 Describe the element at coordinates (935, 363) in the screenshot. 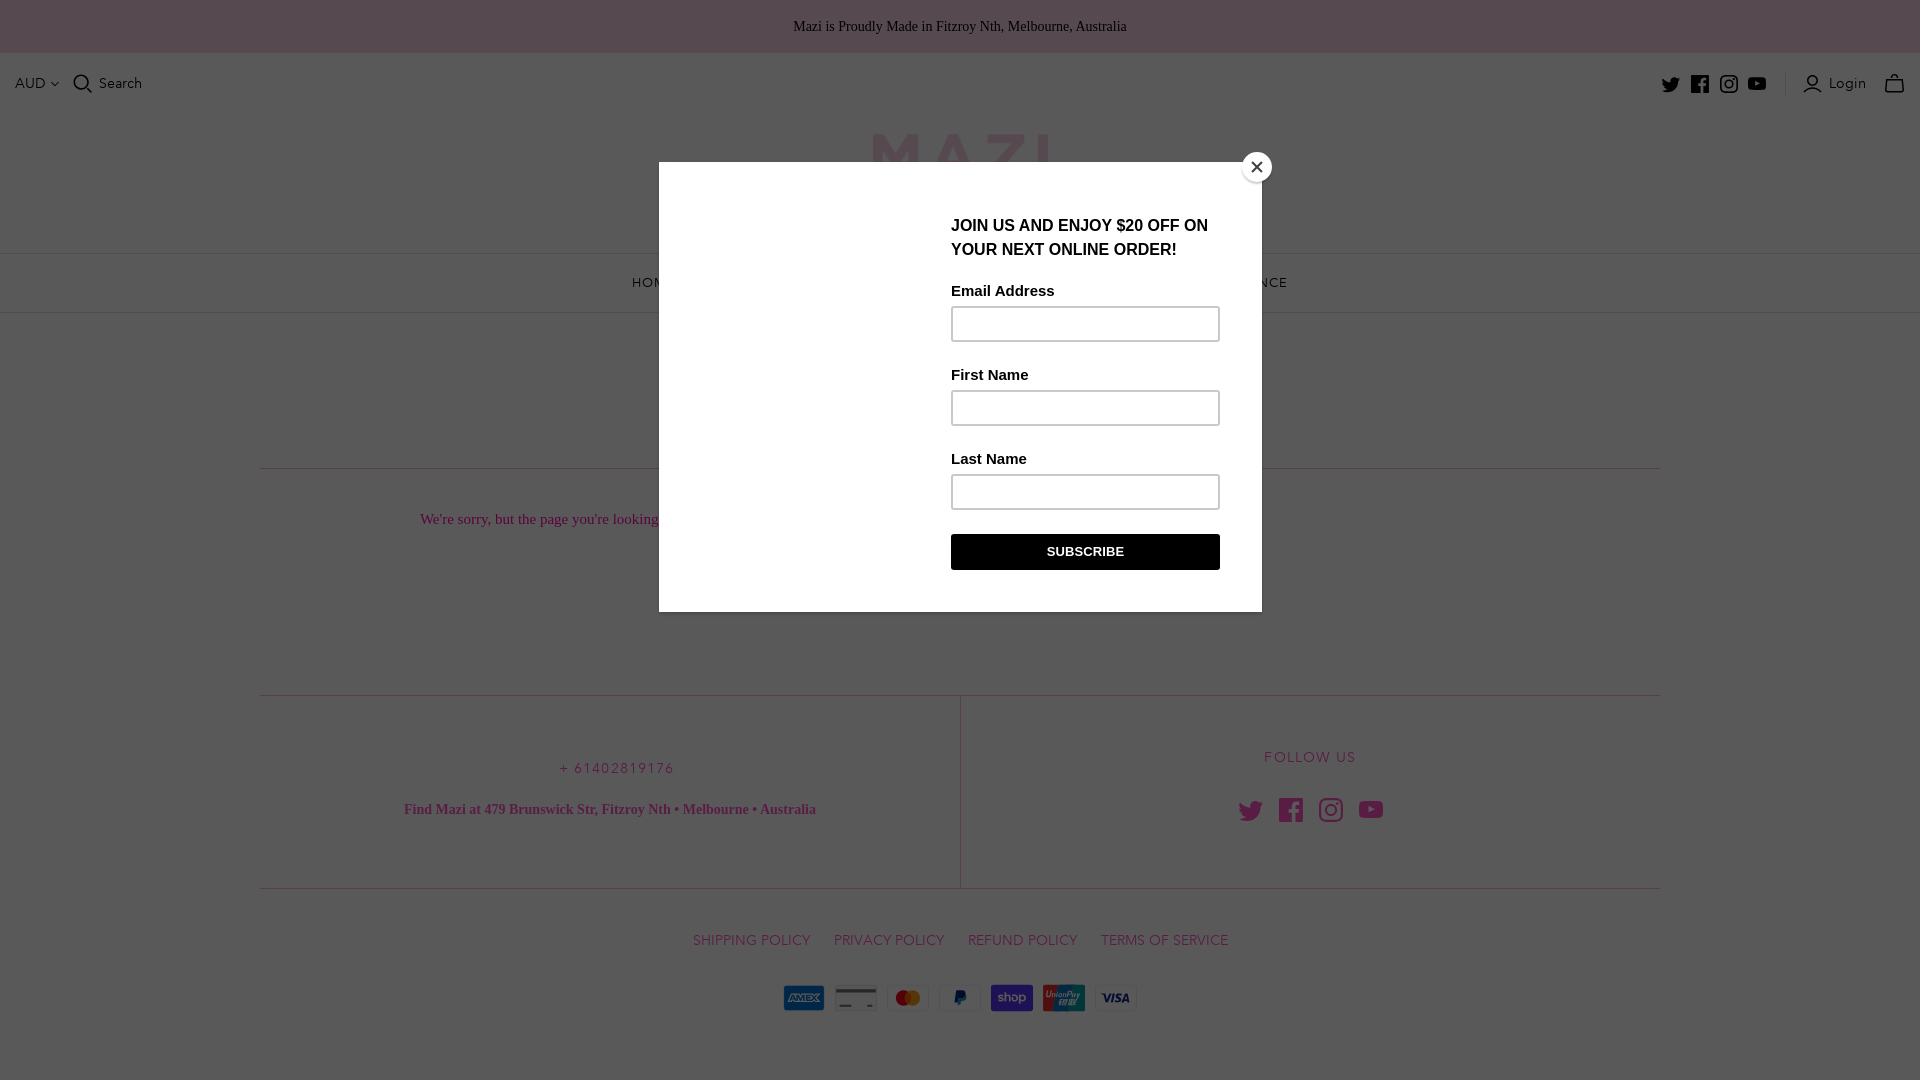

I see `Home` at that location.